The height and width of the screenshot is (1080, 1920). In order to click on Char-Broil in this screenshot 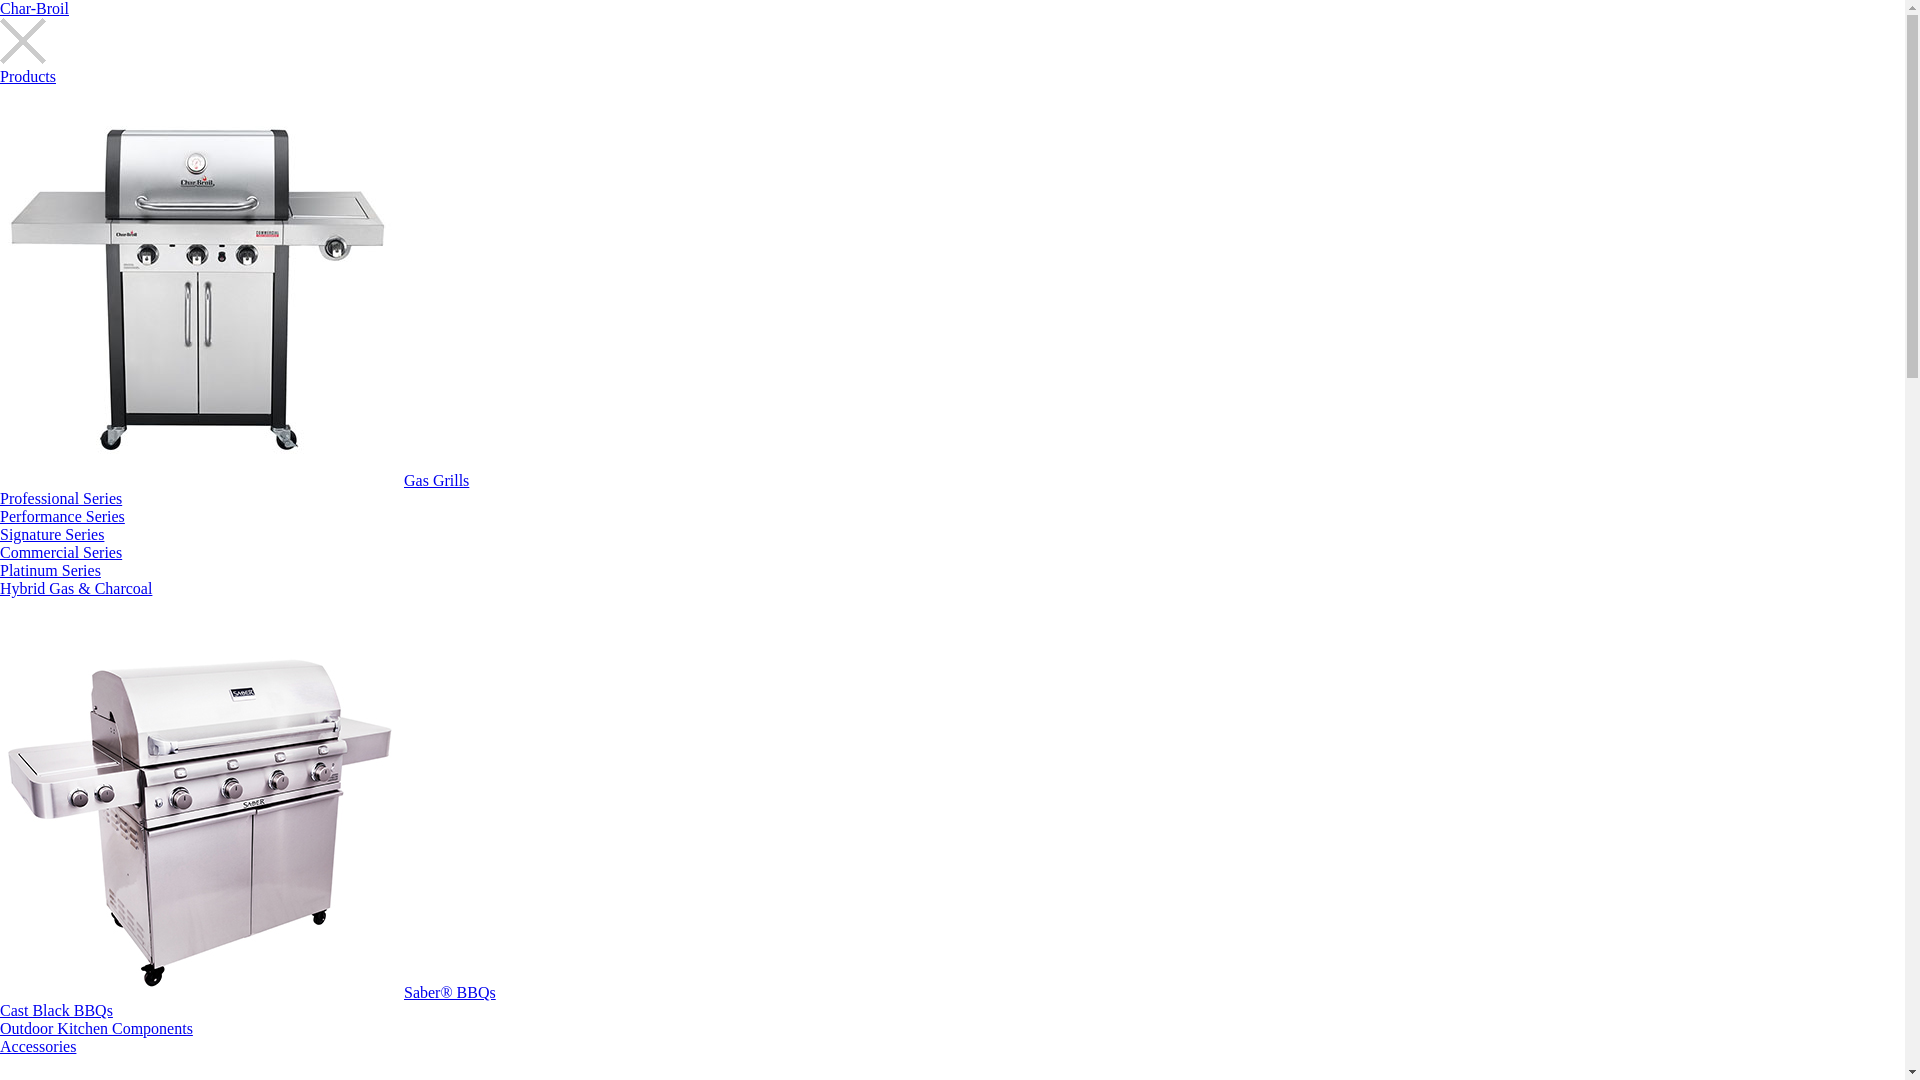, I will do `click(34, 8)`.